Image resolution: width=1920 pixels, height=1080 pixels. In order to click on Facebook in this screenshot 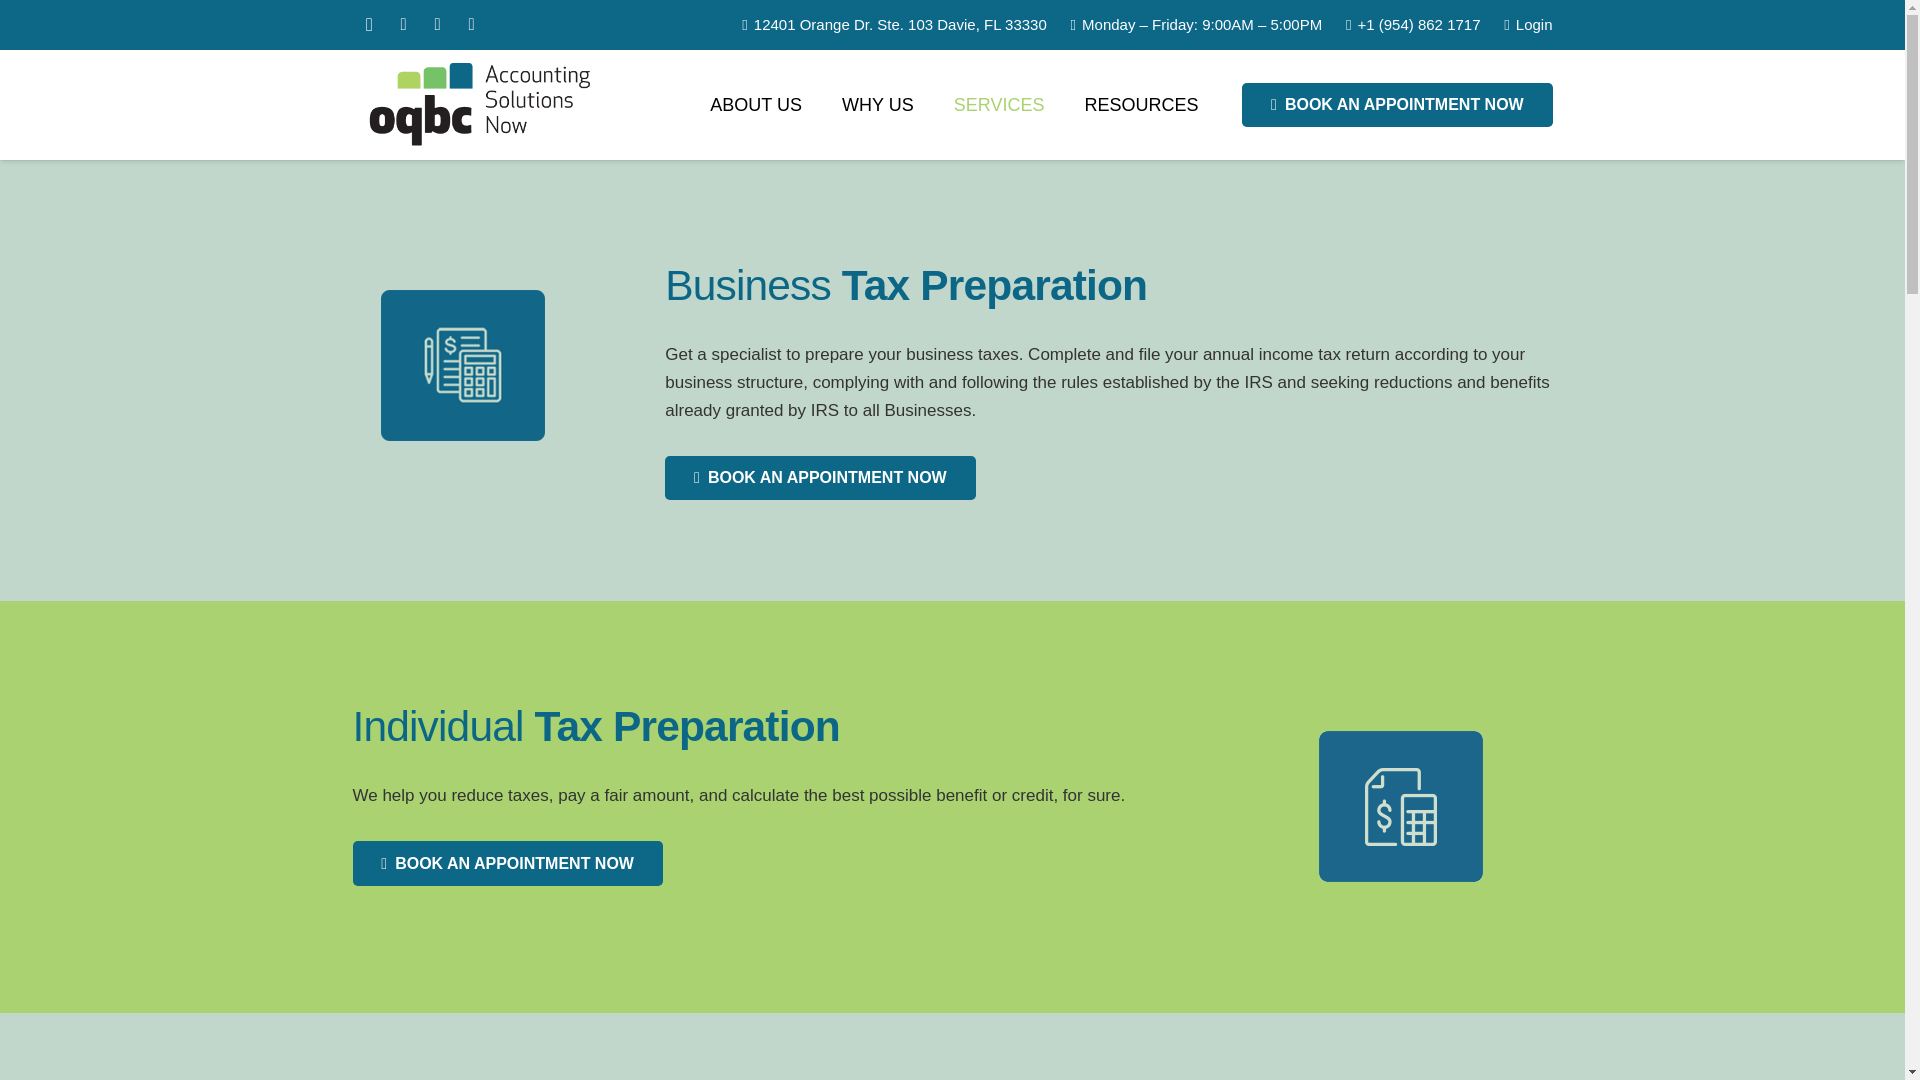, I will do `click(402, 24)`.